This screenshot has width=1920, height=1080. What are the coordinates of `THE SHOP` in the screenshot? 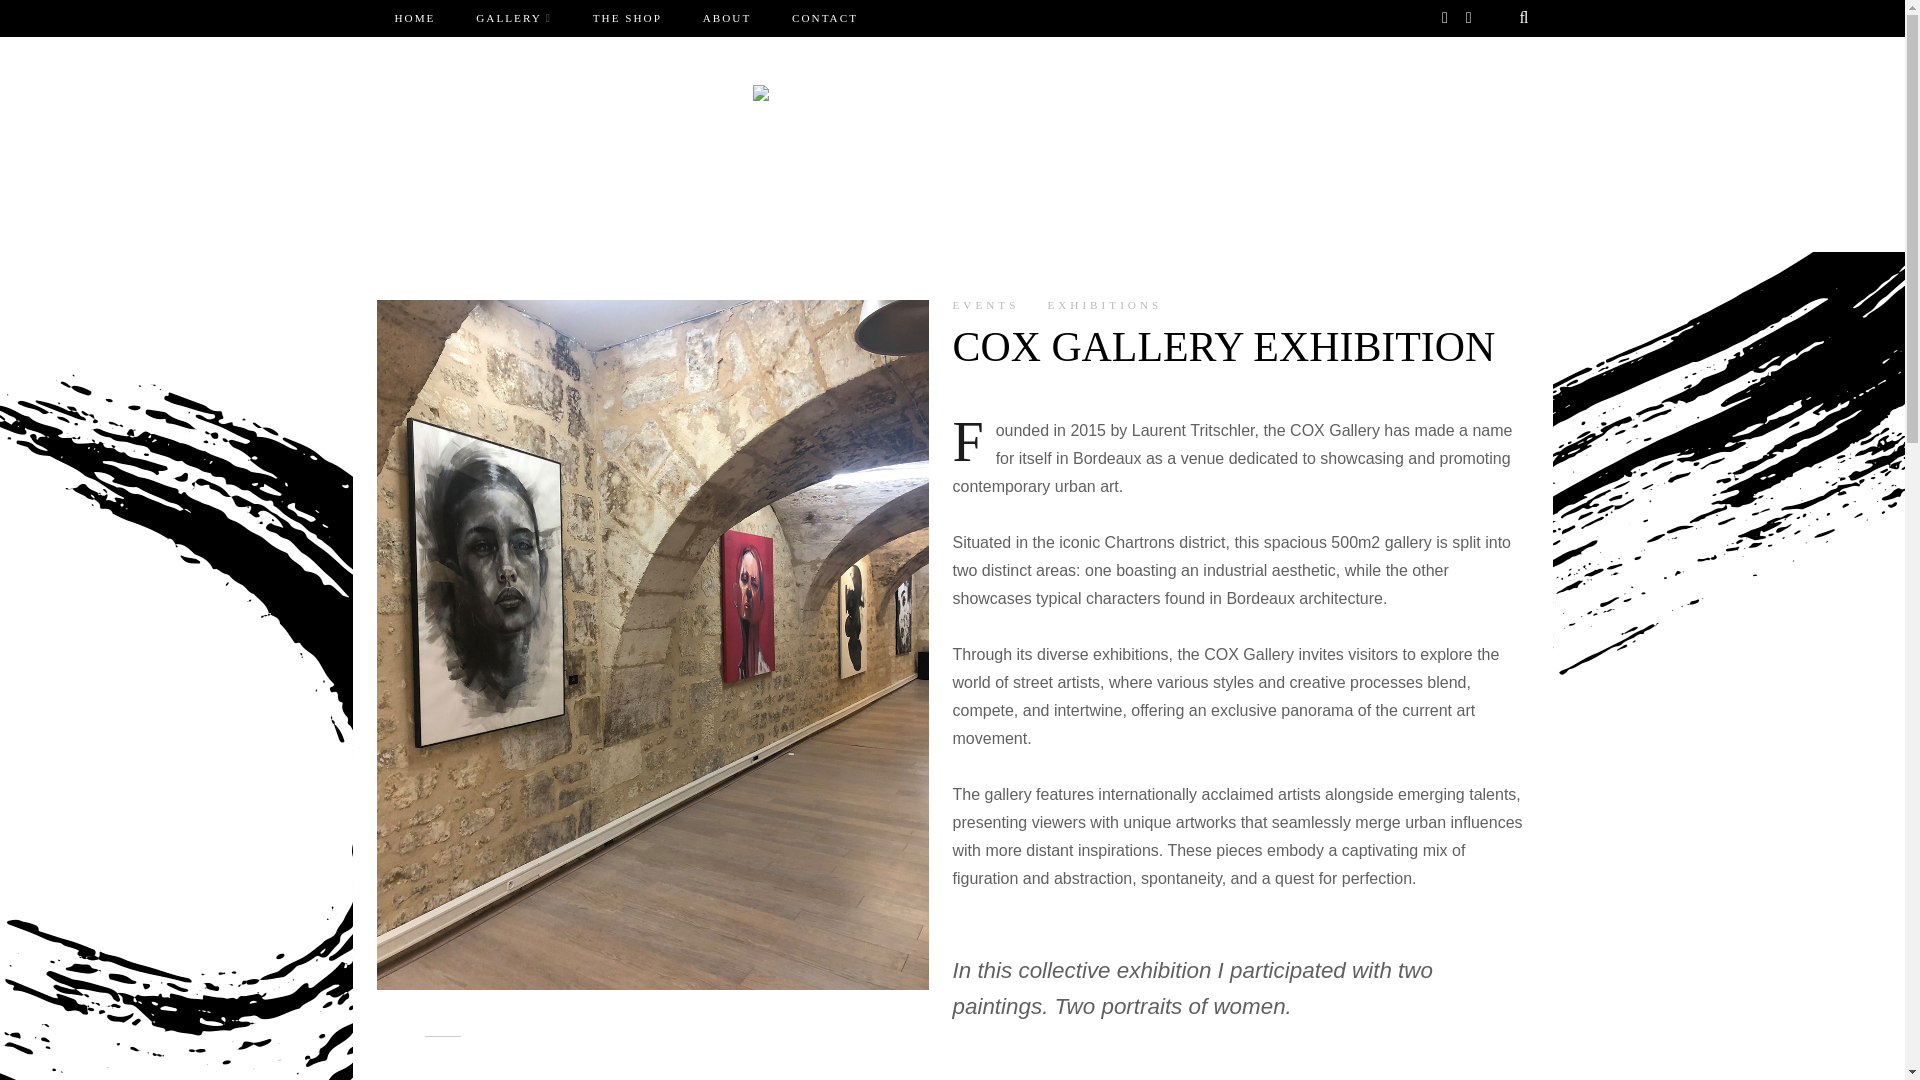 It's located at (628, 18).